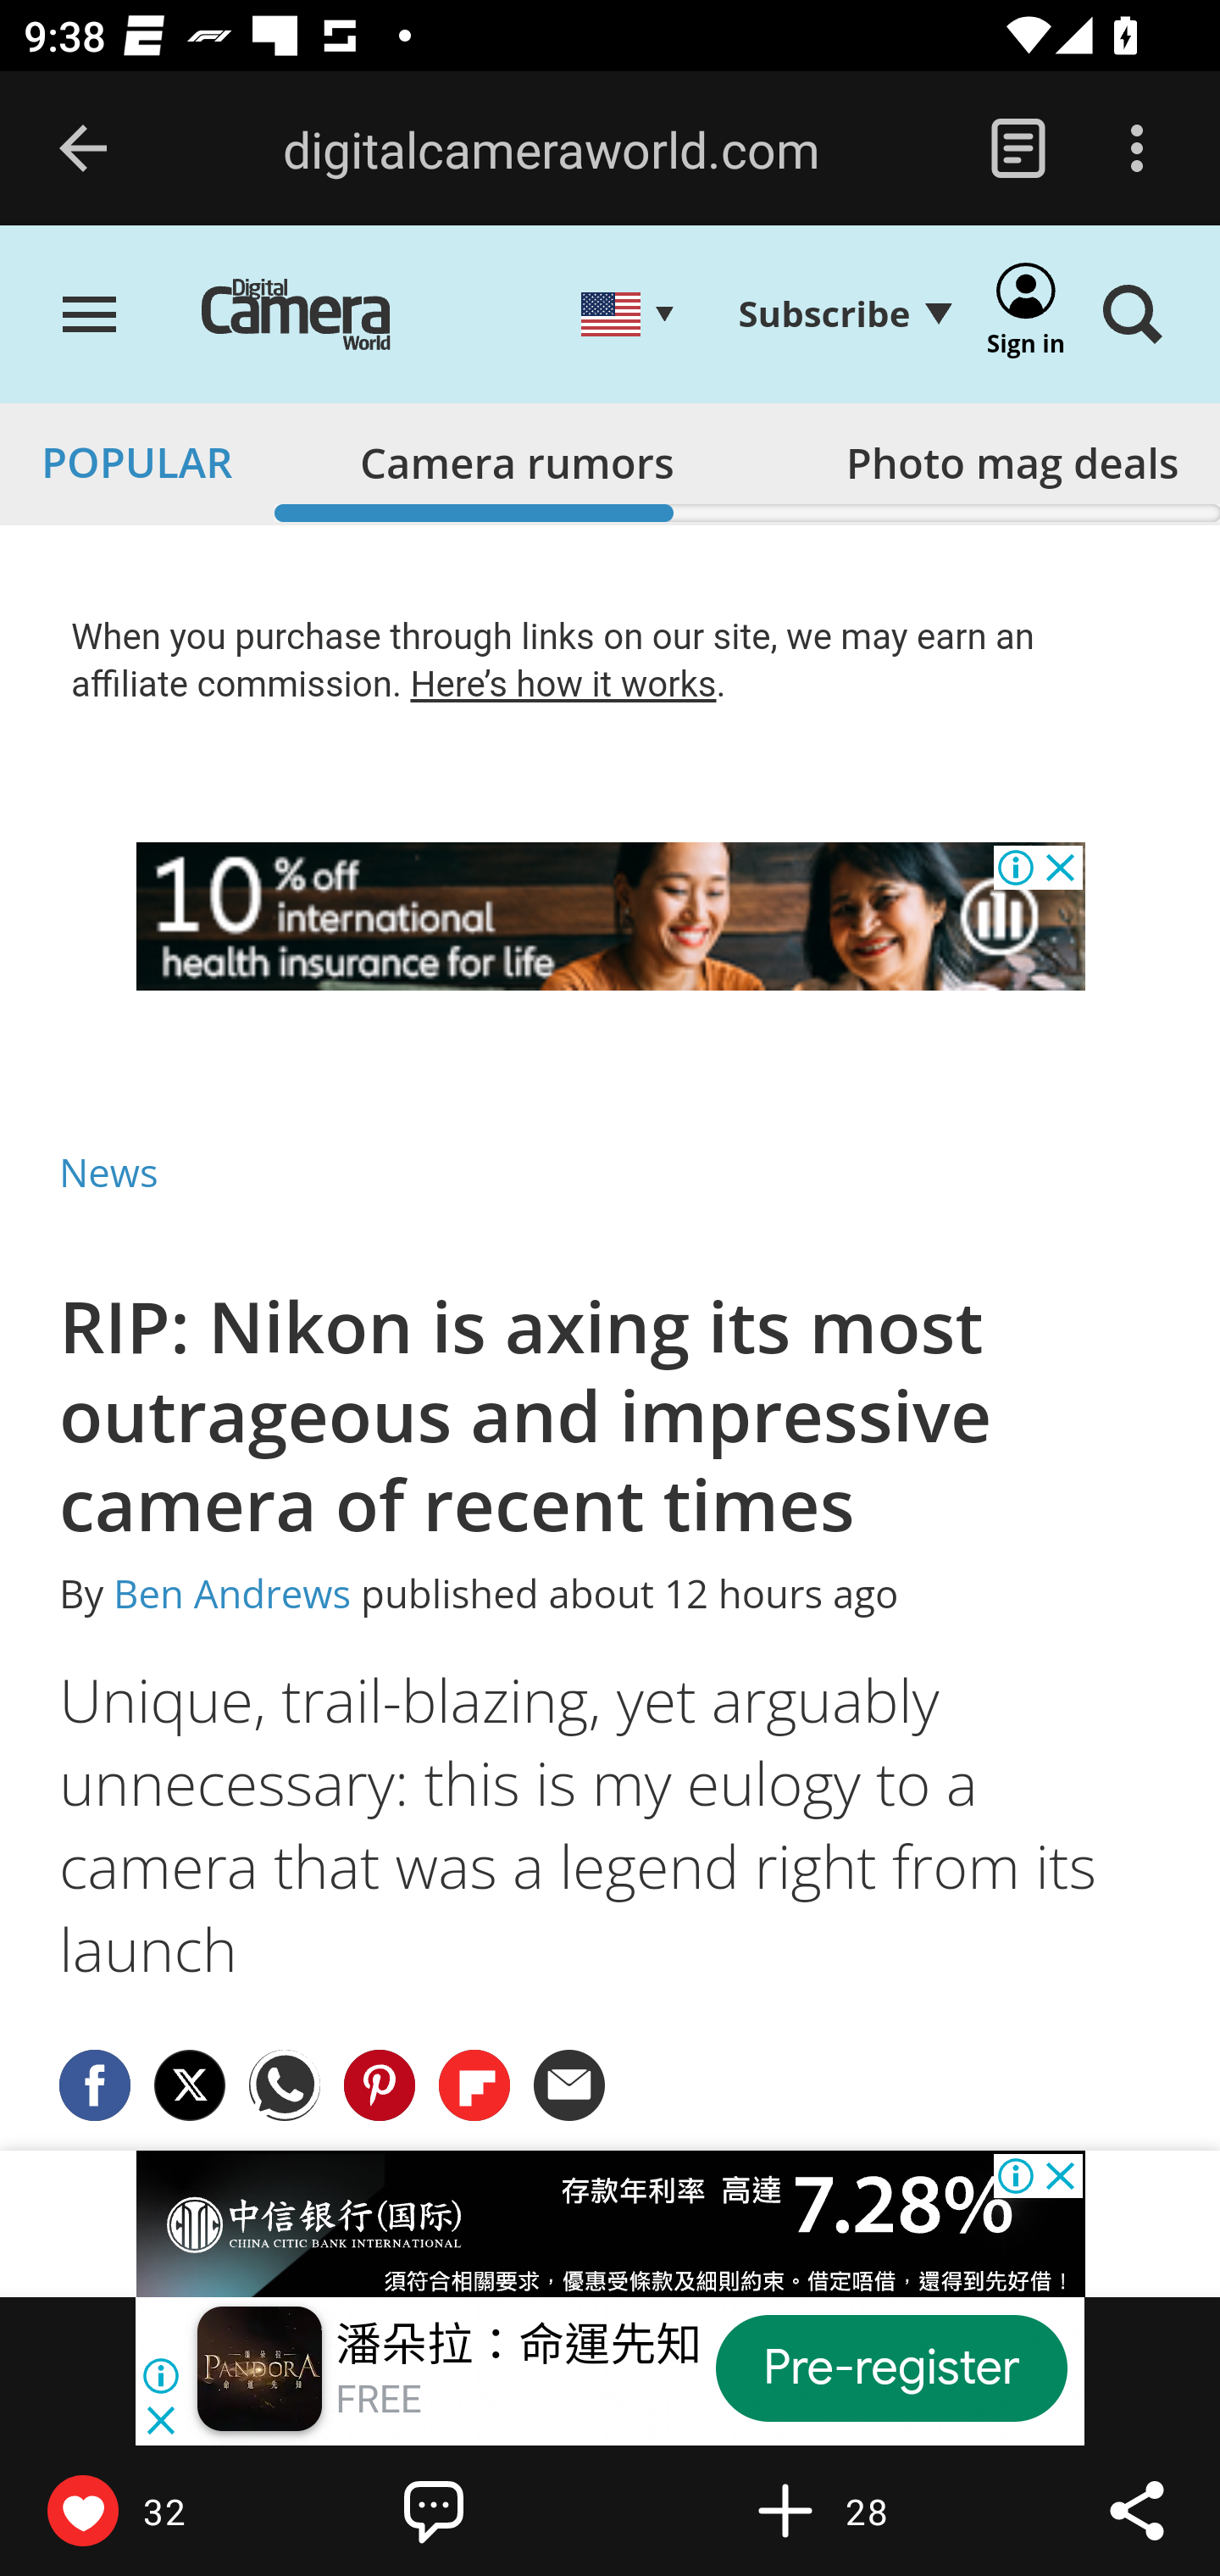 The image size is (1220, 2576). I want to click on Here’s how it works, so click(563, 683).